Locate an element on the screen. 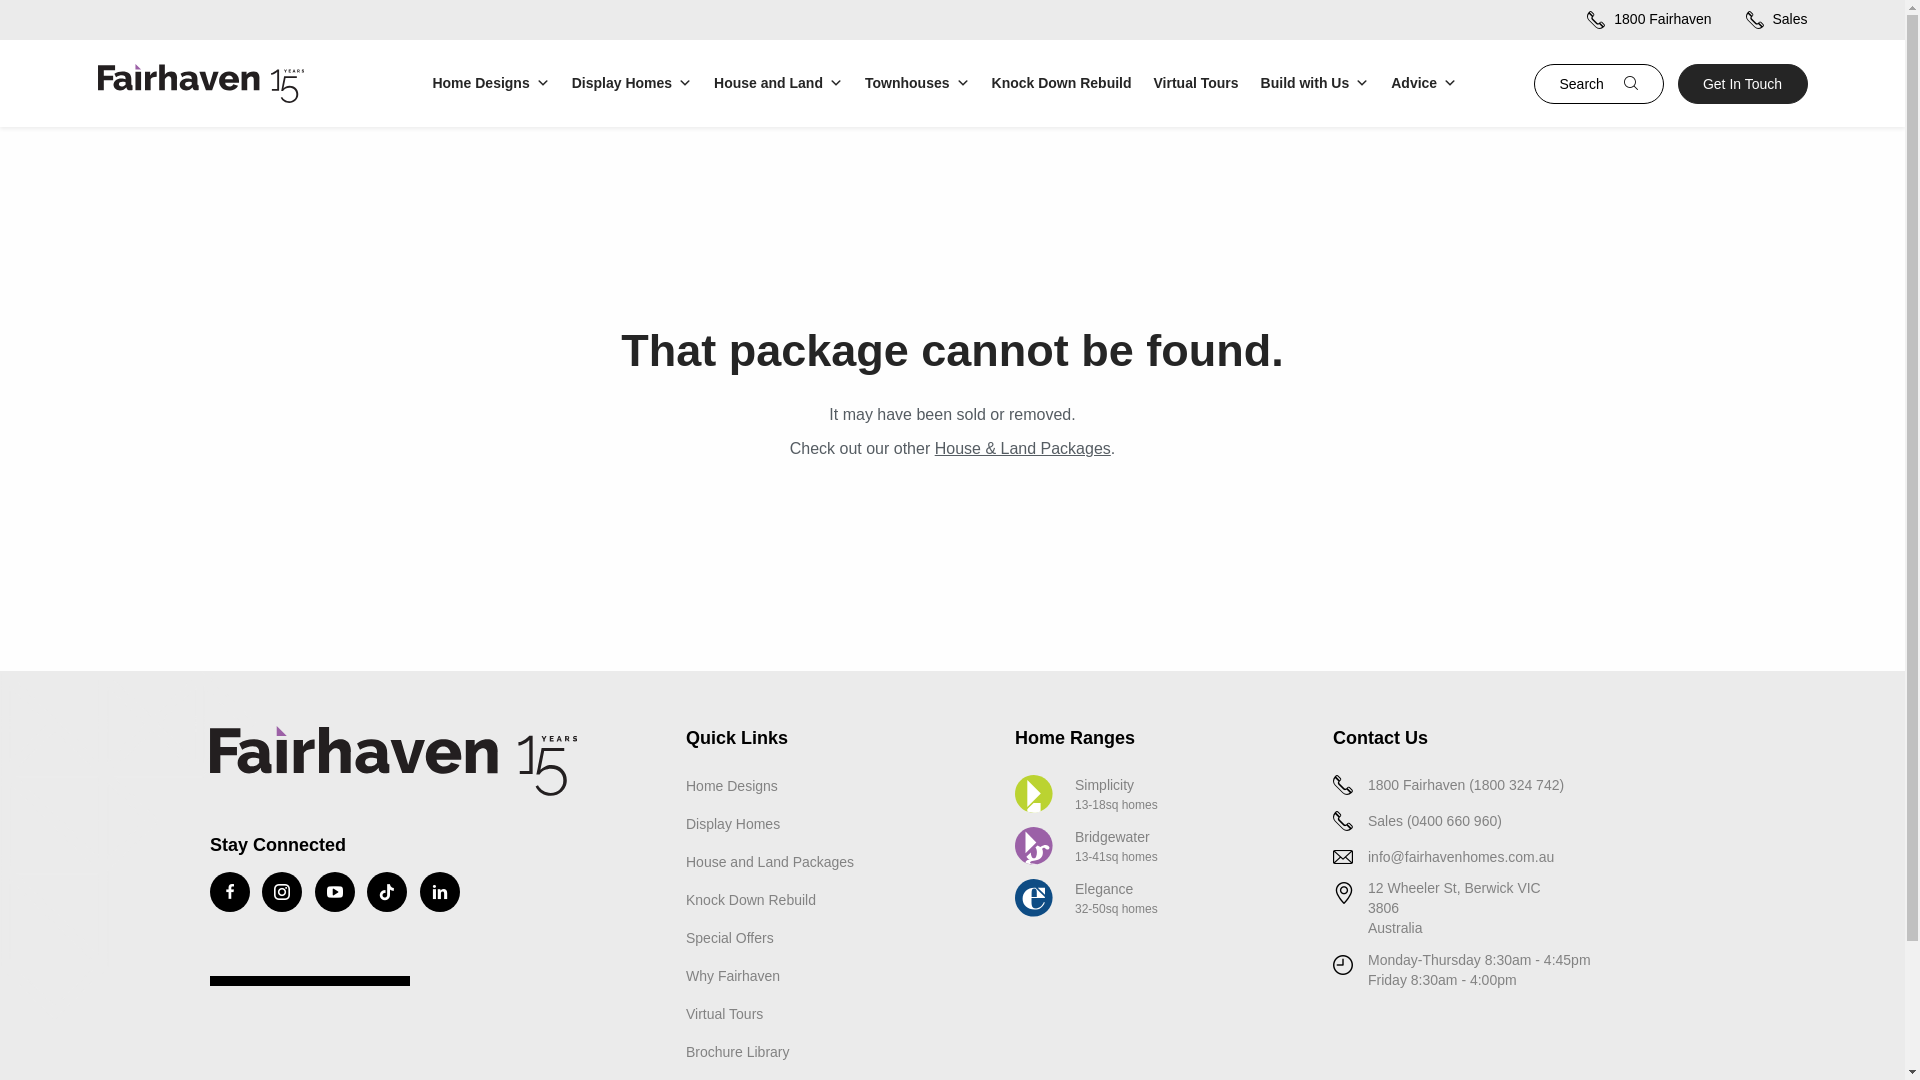 Image resolution: width=1920 pixels, height=1080 pixels. 1800 Fairhaven is located at coordinates (1649, 19).